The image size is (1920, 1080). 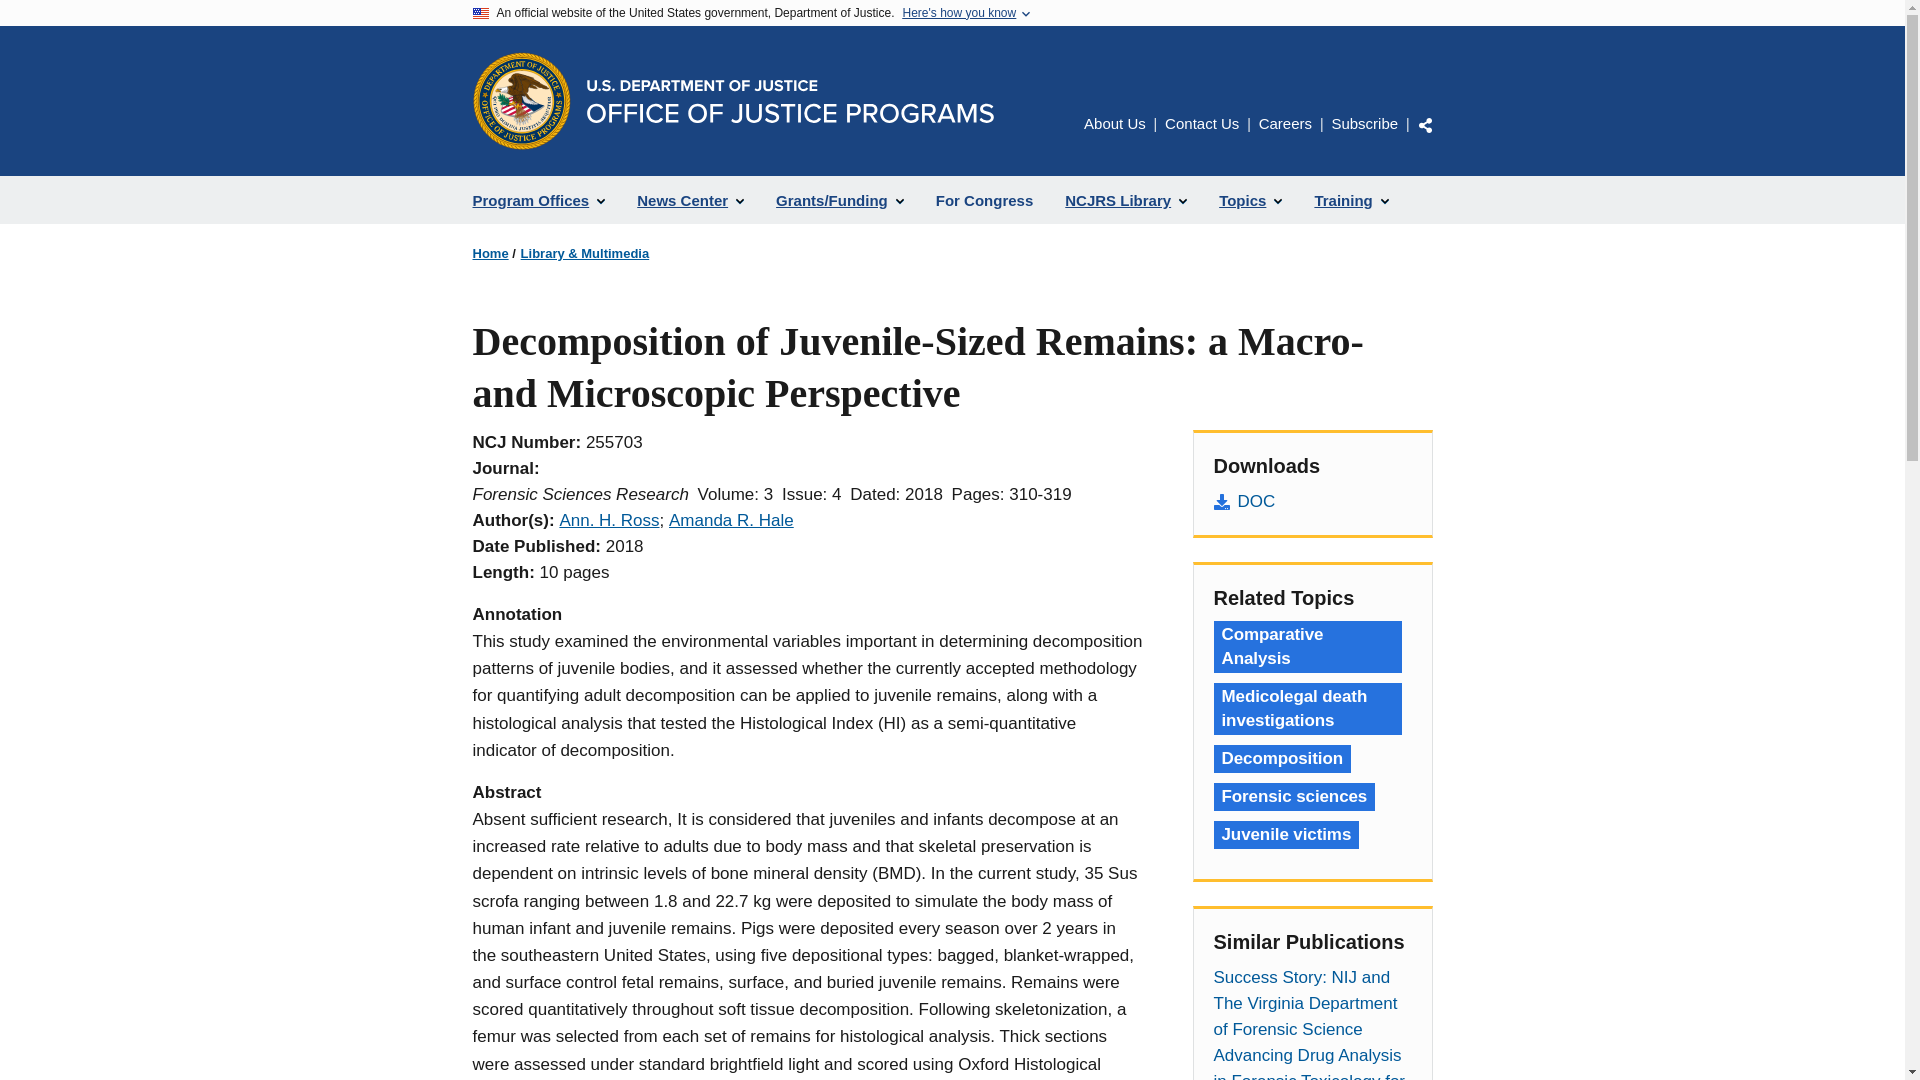 I want to click on Home, so click(x=788, y=101).